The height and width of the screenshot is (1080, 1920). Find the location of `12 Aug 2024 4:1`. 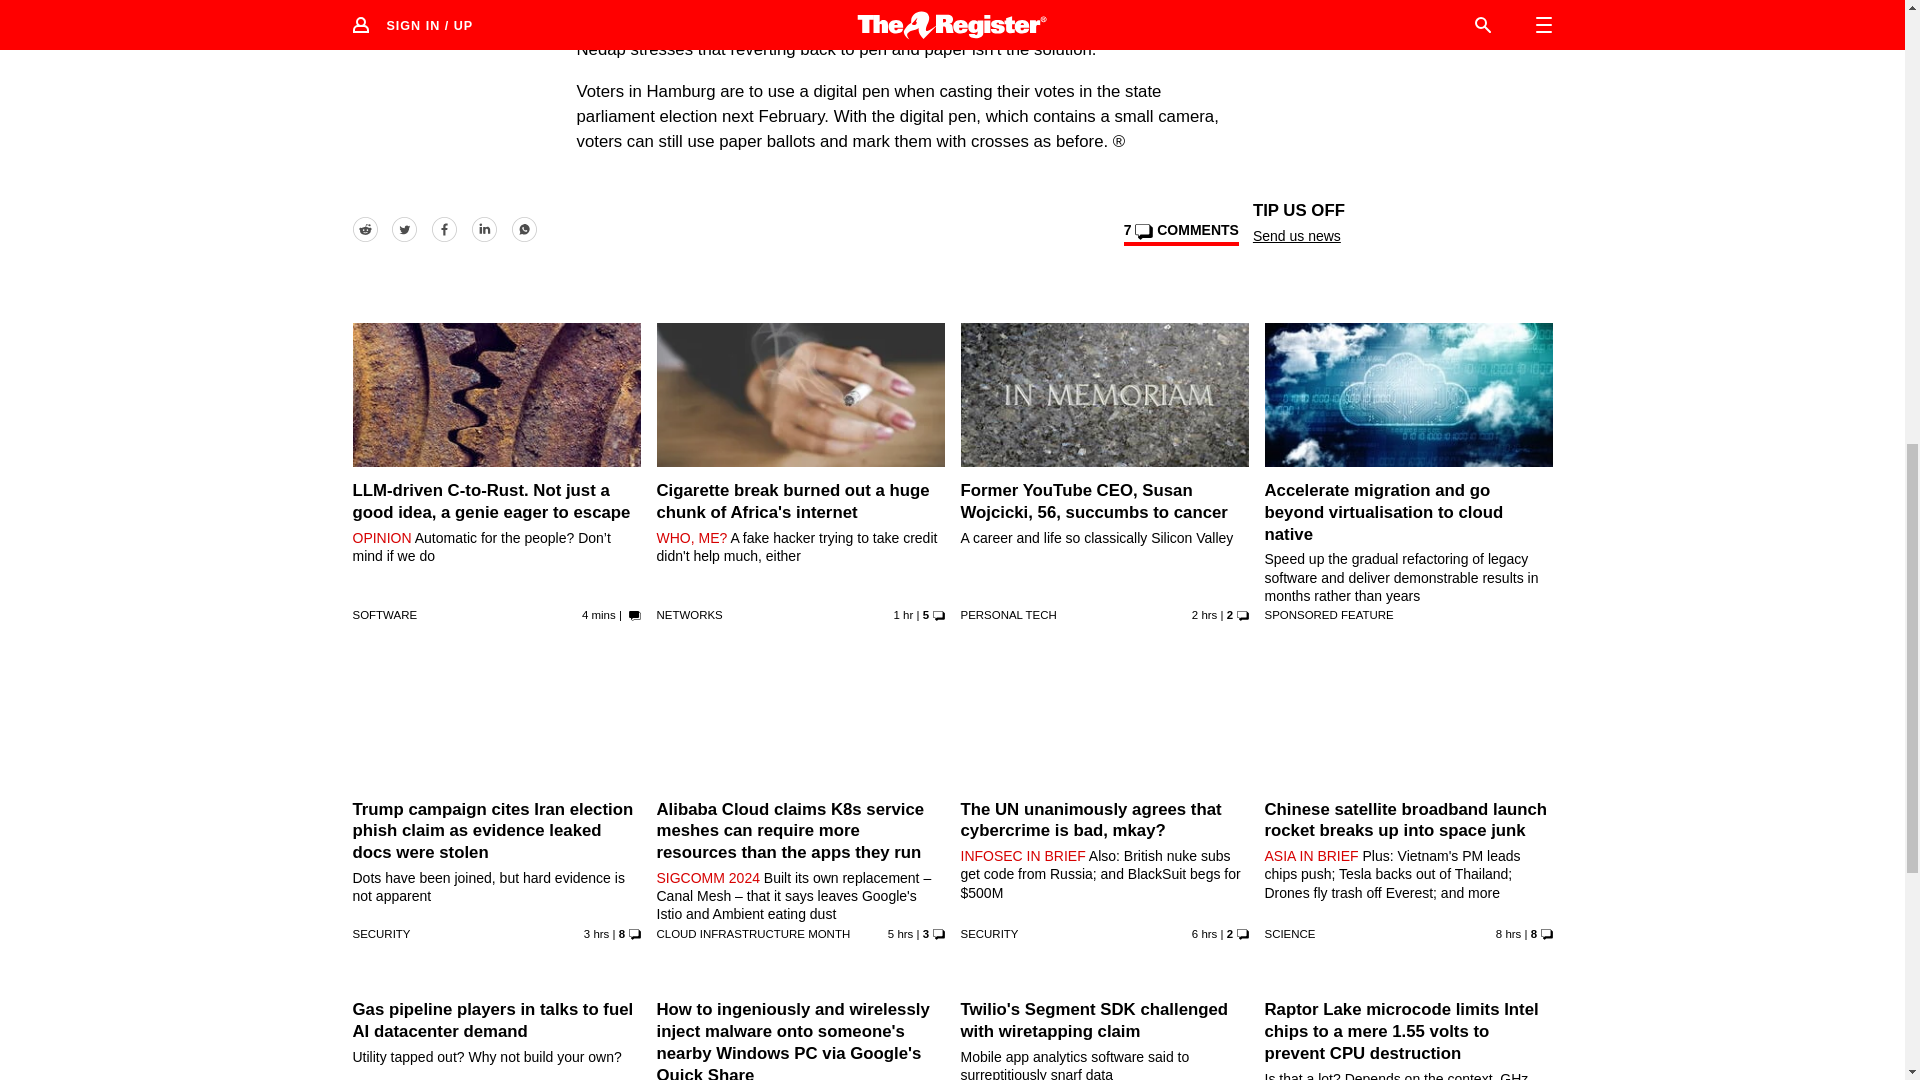

12 Aug 2024 4:1 is located at coordinates (900, 933).